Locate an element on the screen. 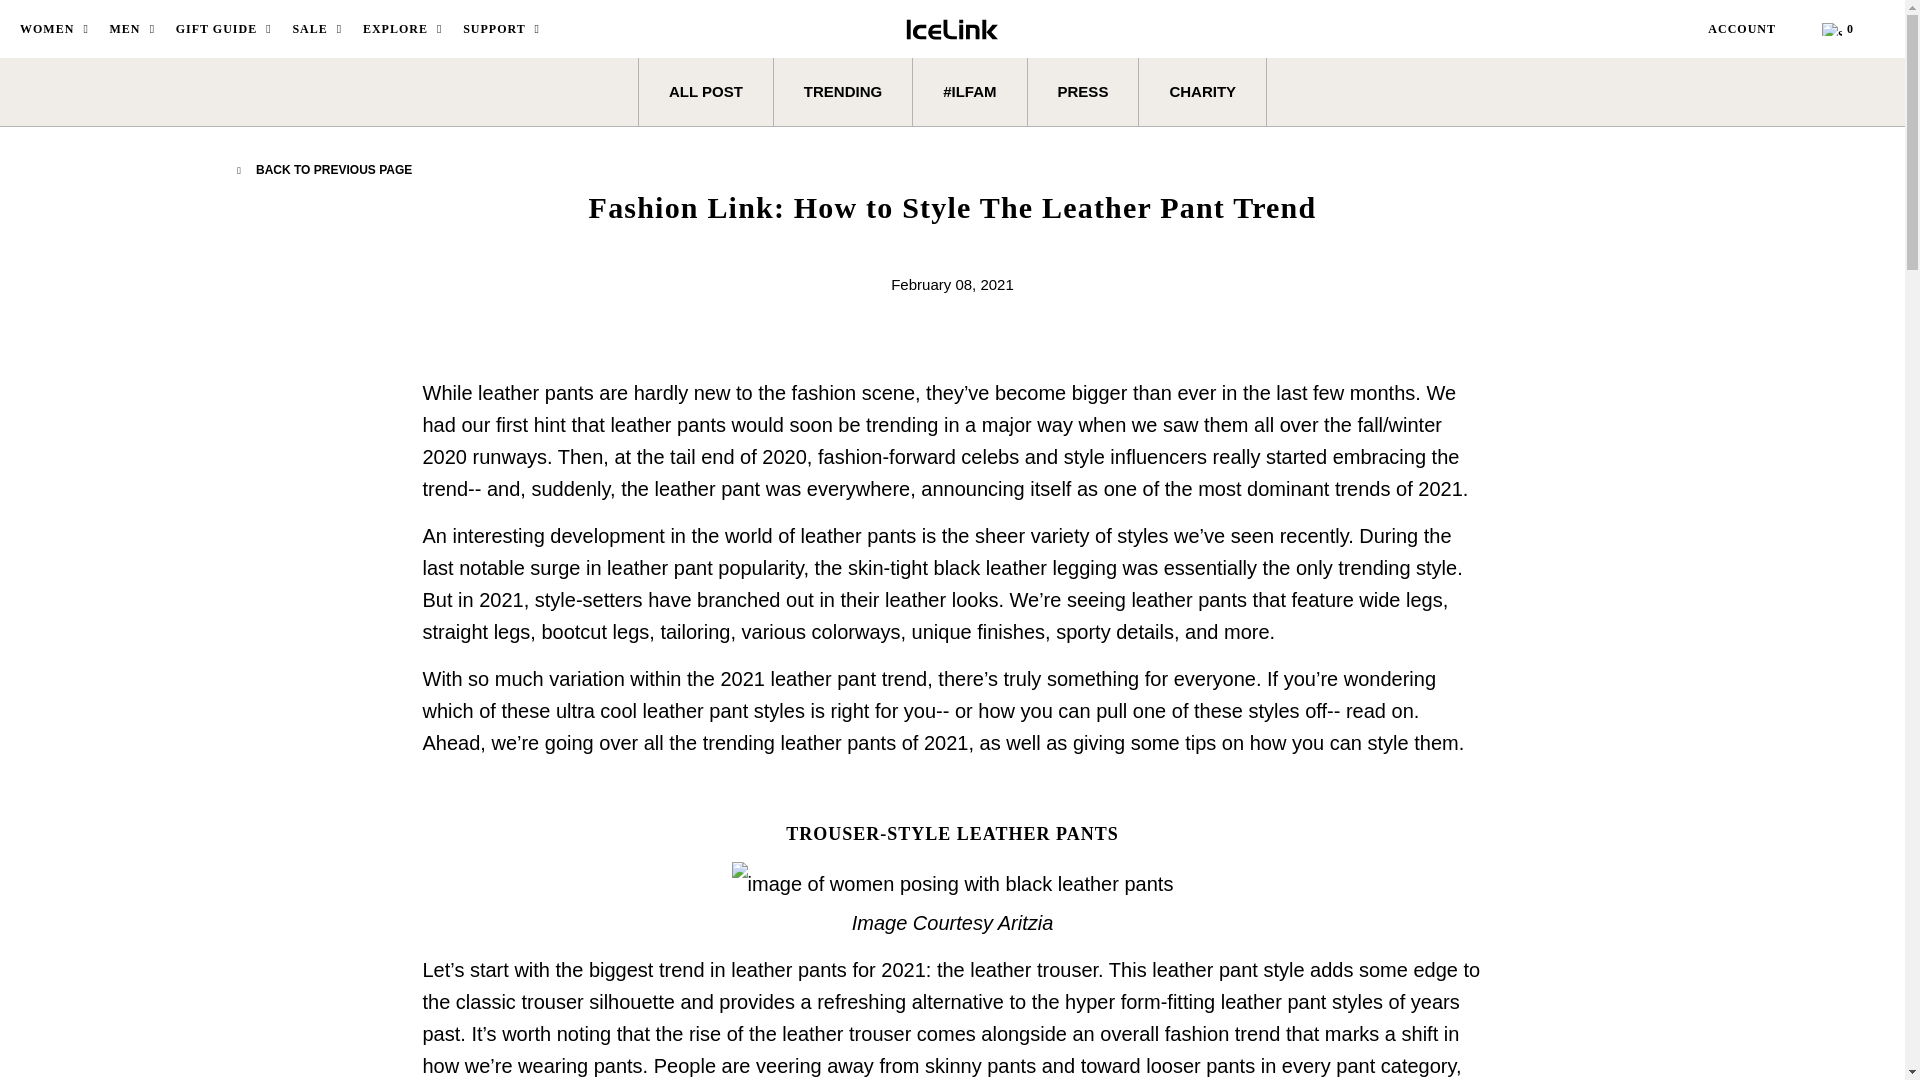 The width and height of the screenshot is (1920, 1080). Search is located at coordinates (1682, 28).